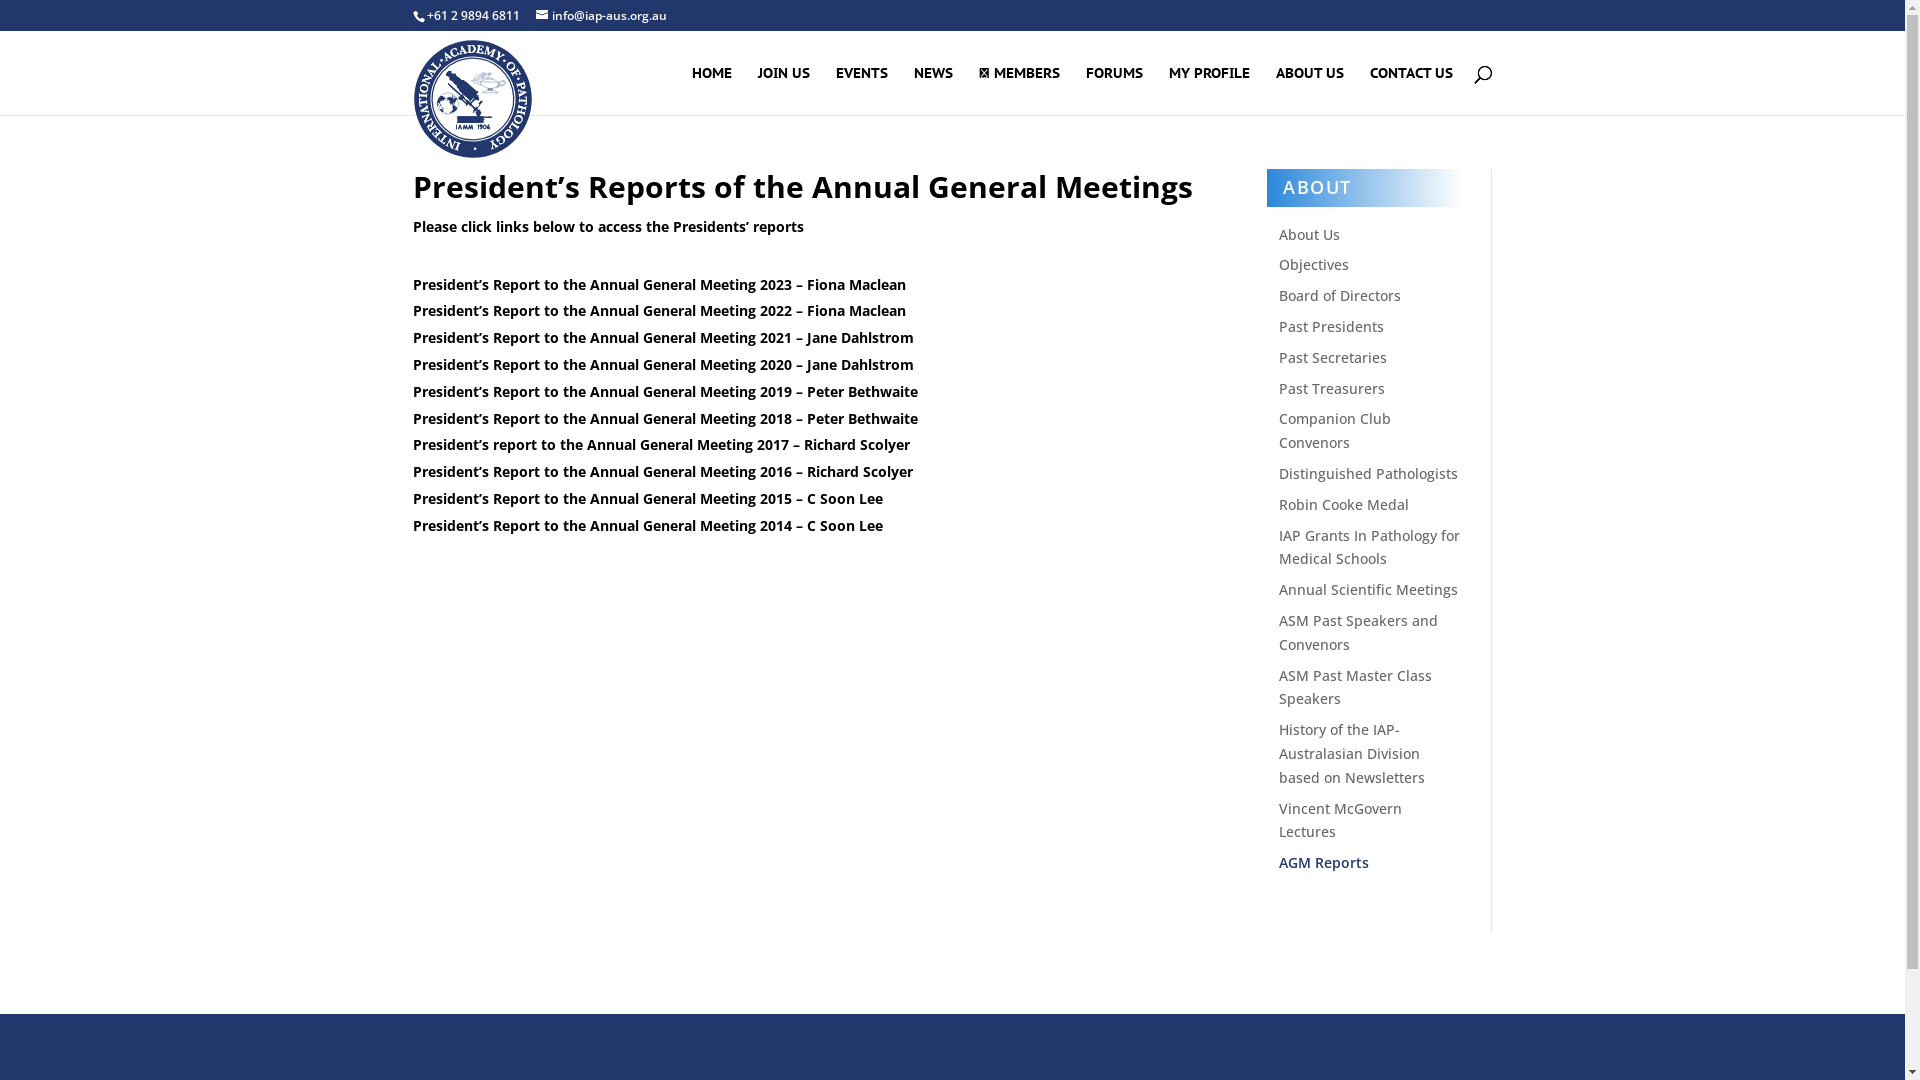 The height and width of the screenshot is (1080, 1920). I want to click on IAP Grants In Pathology for Medical Schools, so click(1370, 548).